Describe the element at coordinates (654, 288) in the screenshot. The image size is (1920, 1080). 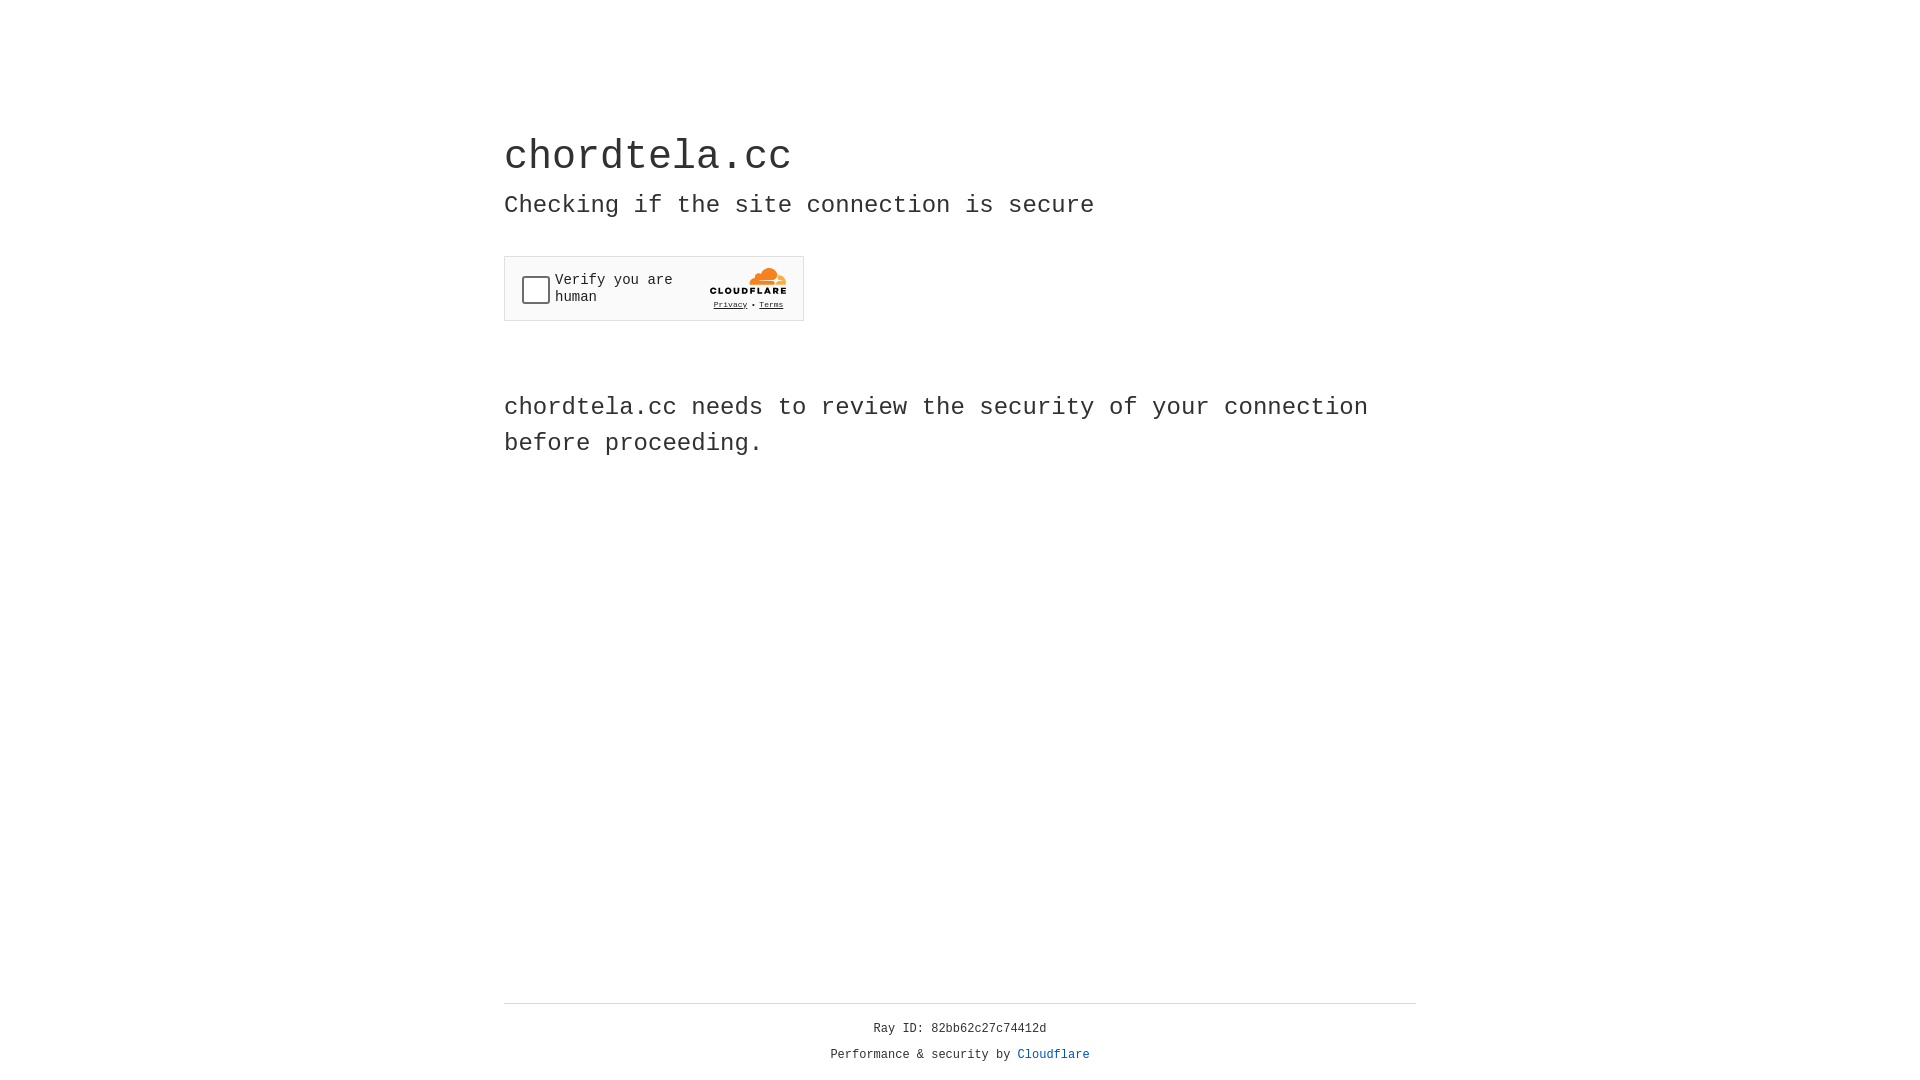
I see `Widget containing a Cloudflare security challenge` at that location.